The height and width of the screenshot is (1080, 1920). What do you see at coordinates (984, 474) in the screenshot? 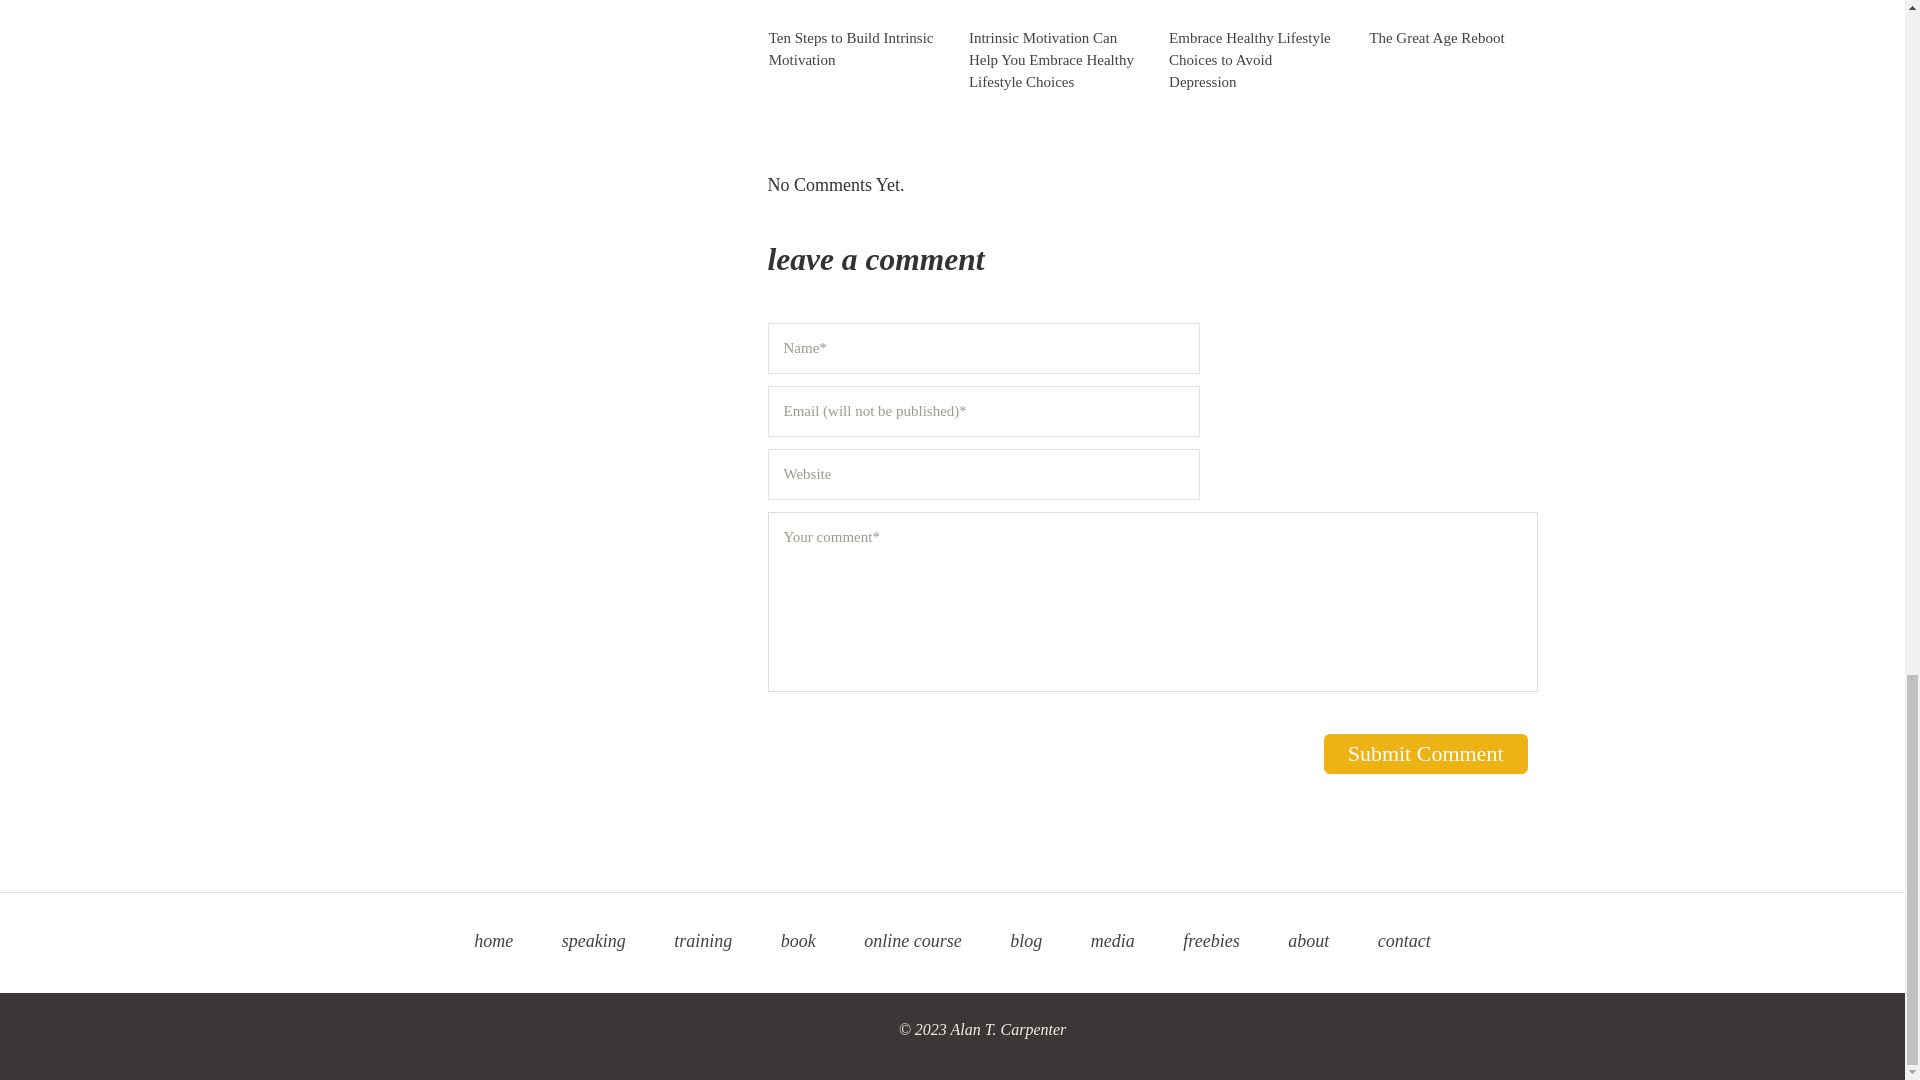
I see `Website` at bounding box center [984, 474].